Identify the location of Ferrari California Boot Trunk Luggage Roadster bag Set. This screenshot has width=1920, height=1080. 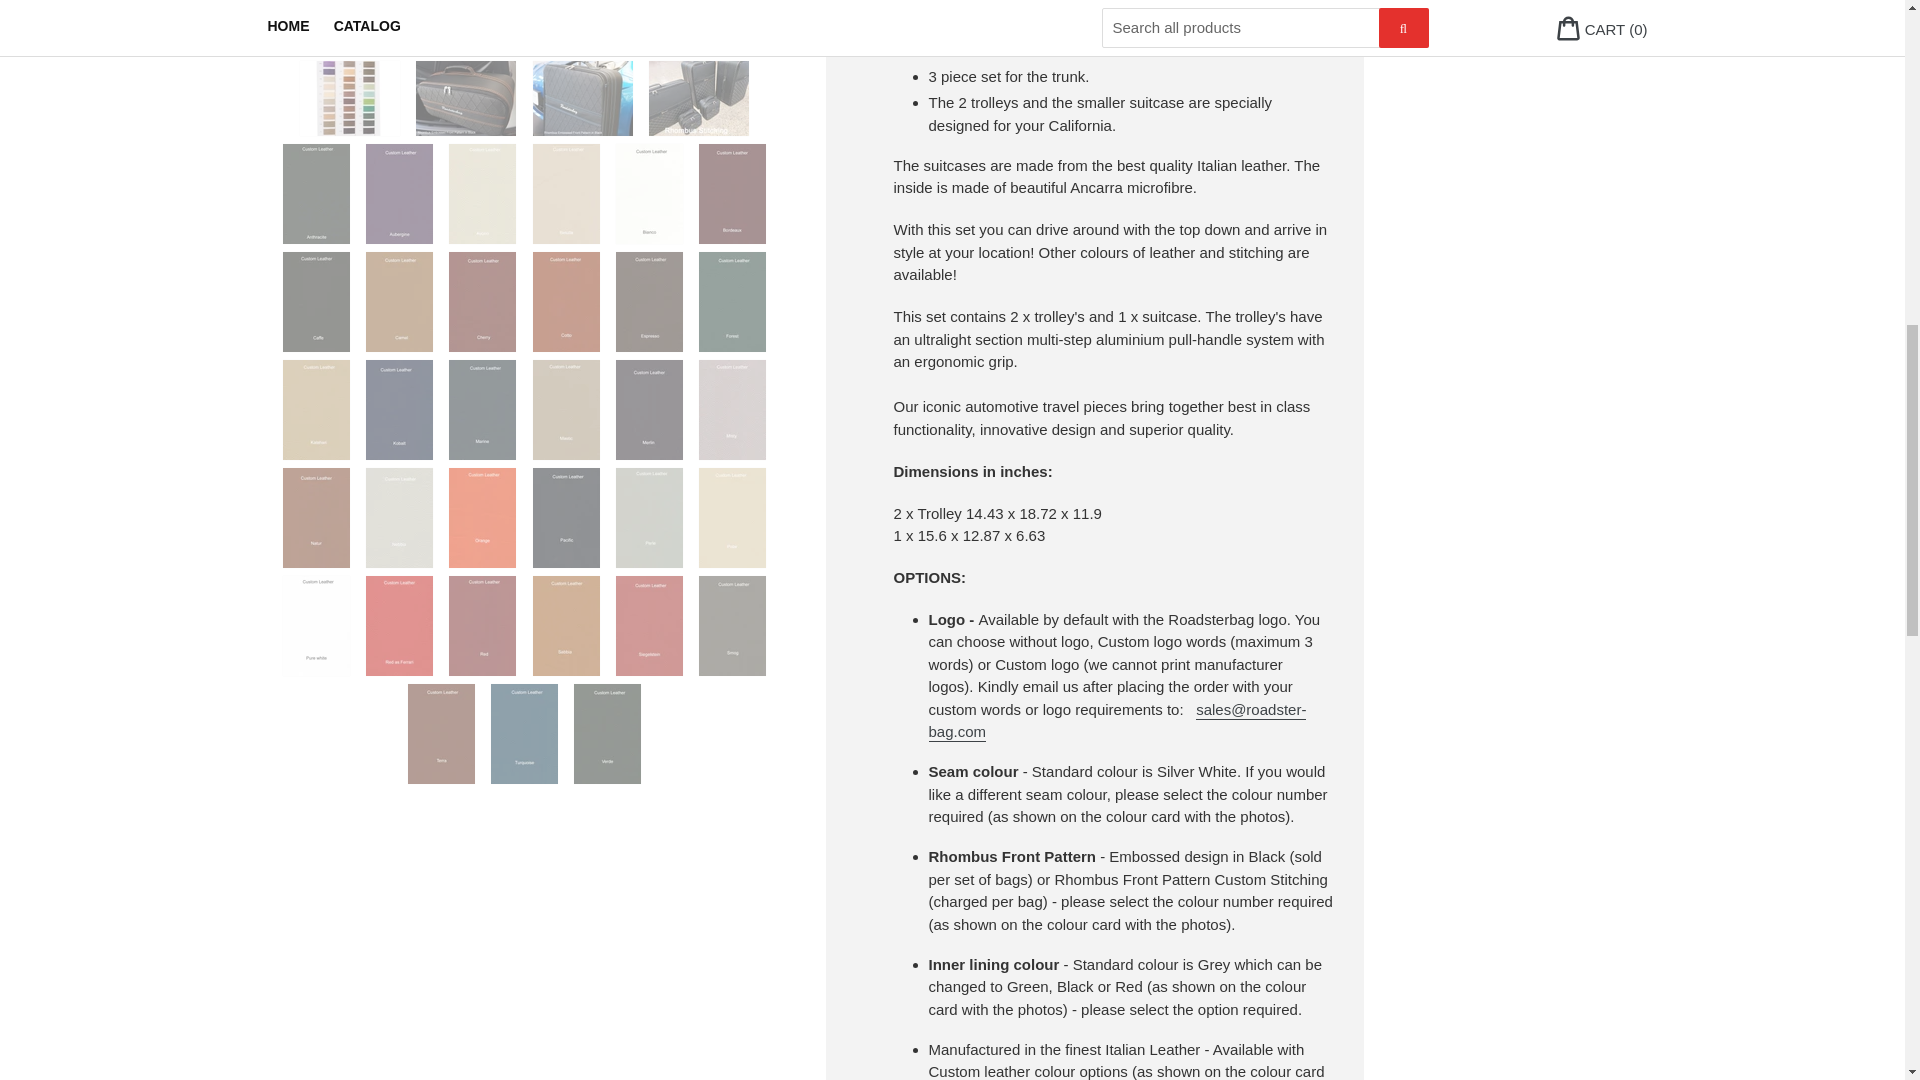
(351, 98).